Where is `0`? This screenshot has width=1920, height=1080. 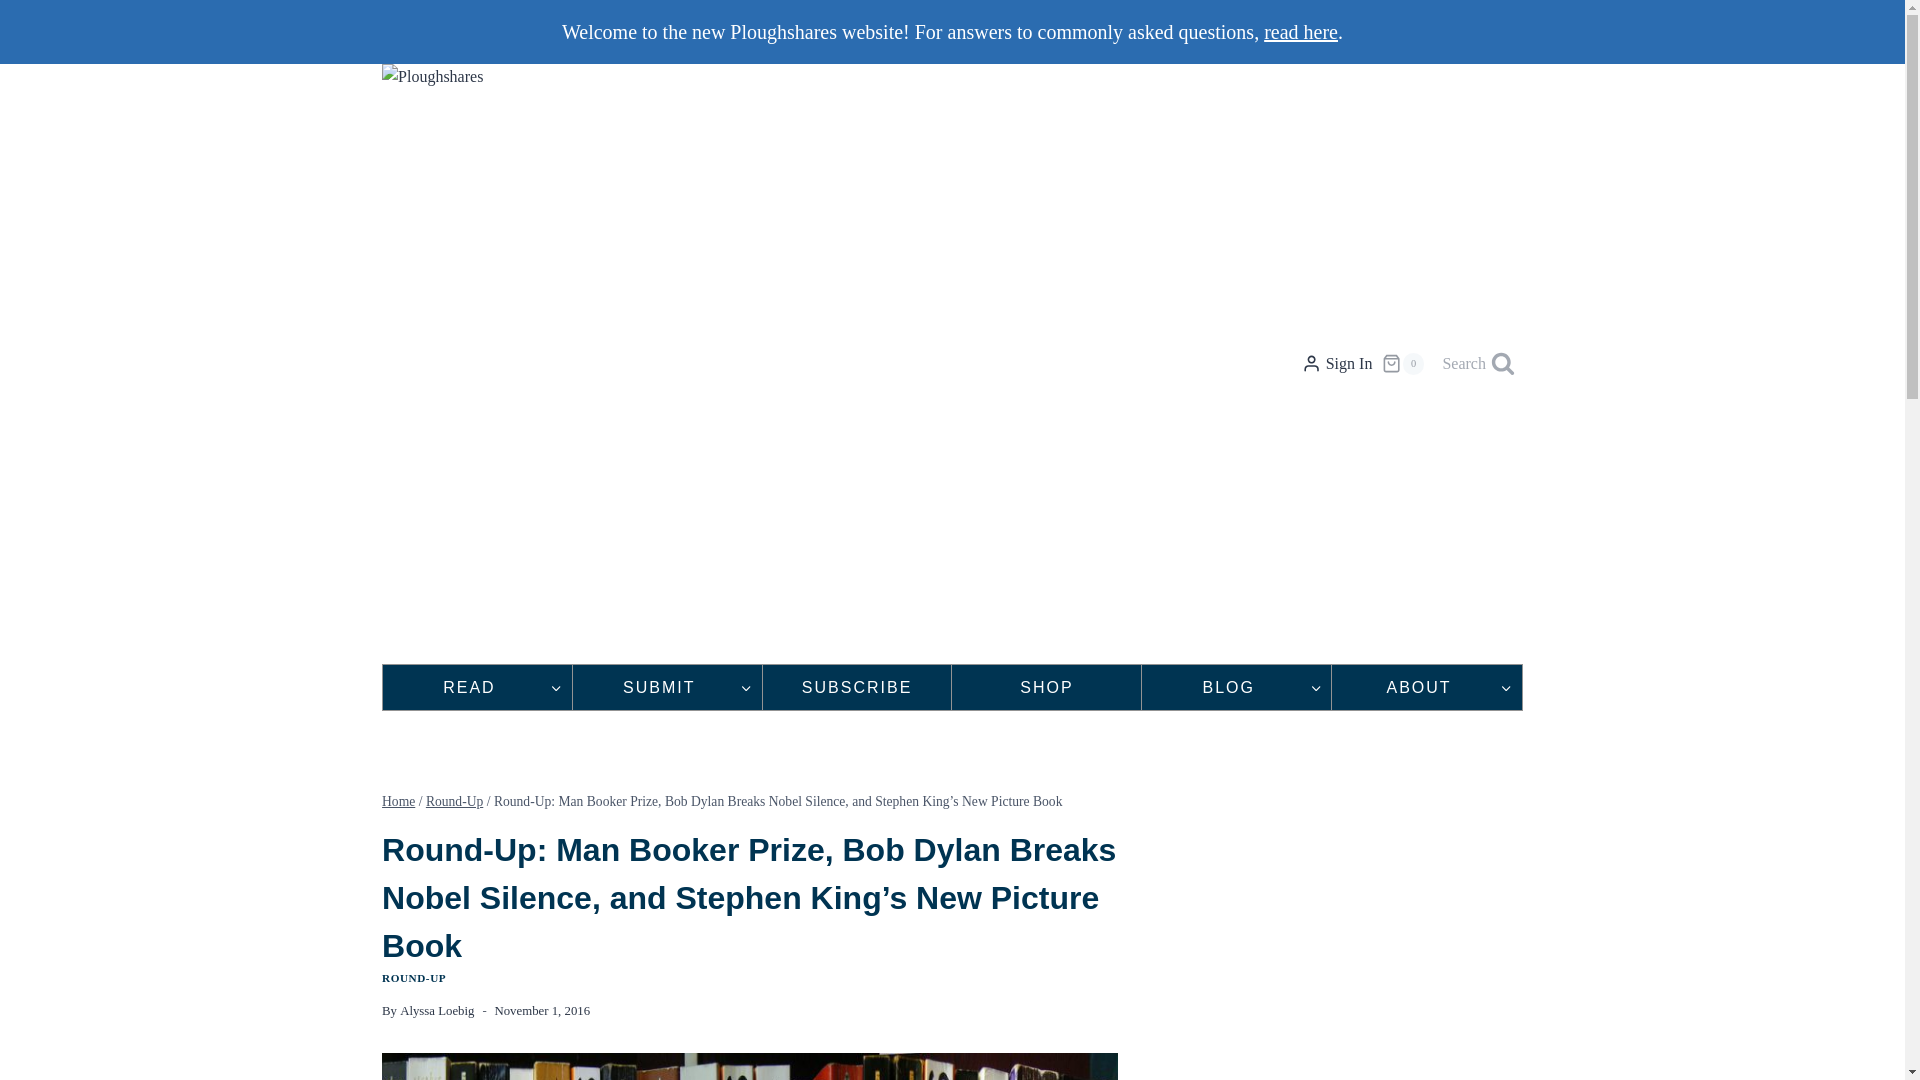 0 is located at coordinates (1403, 364).